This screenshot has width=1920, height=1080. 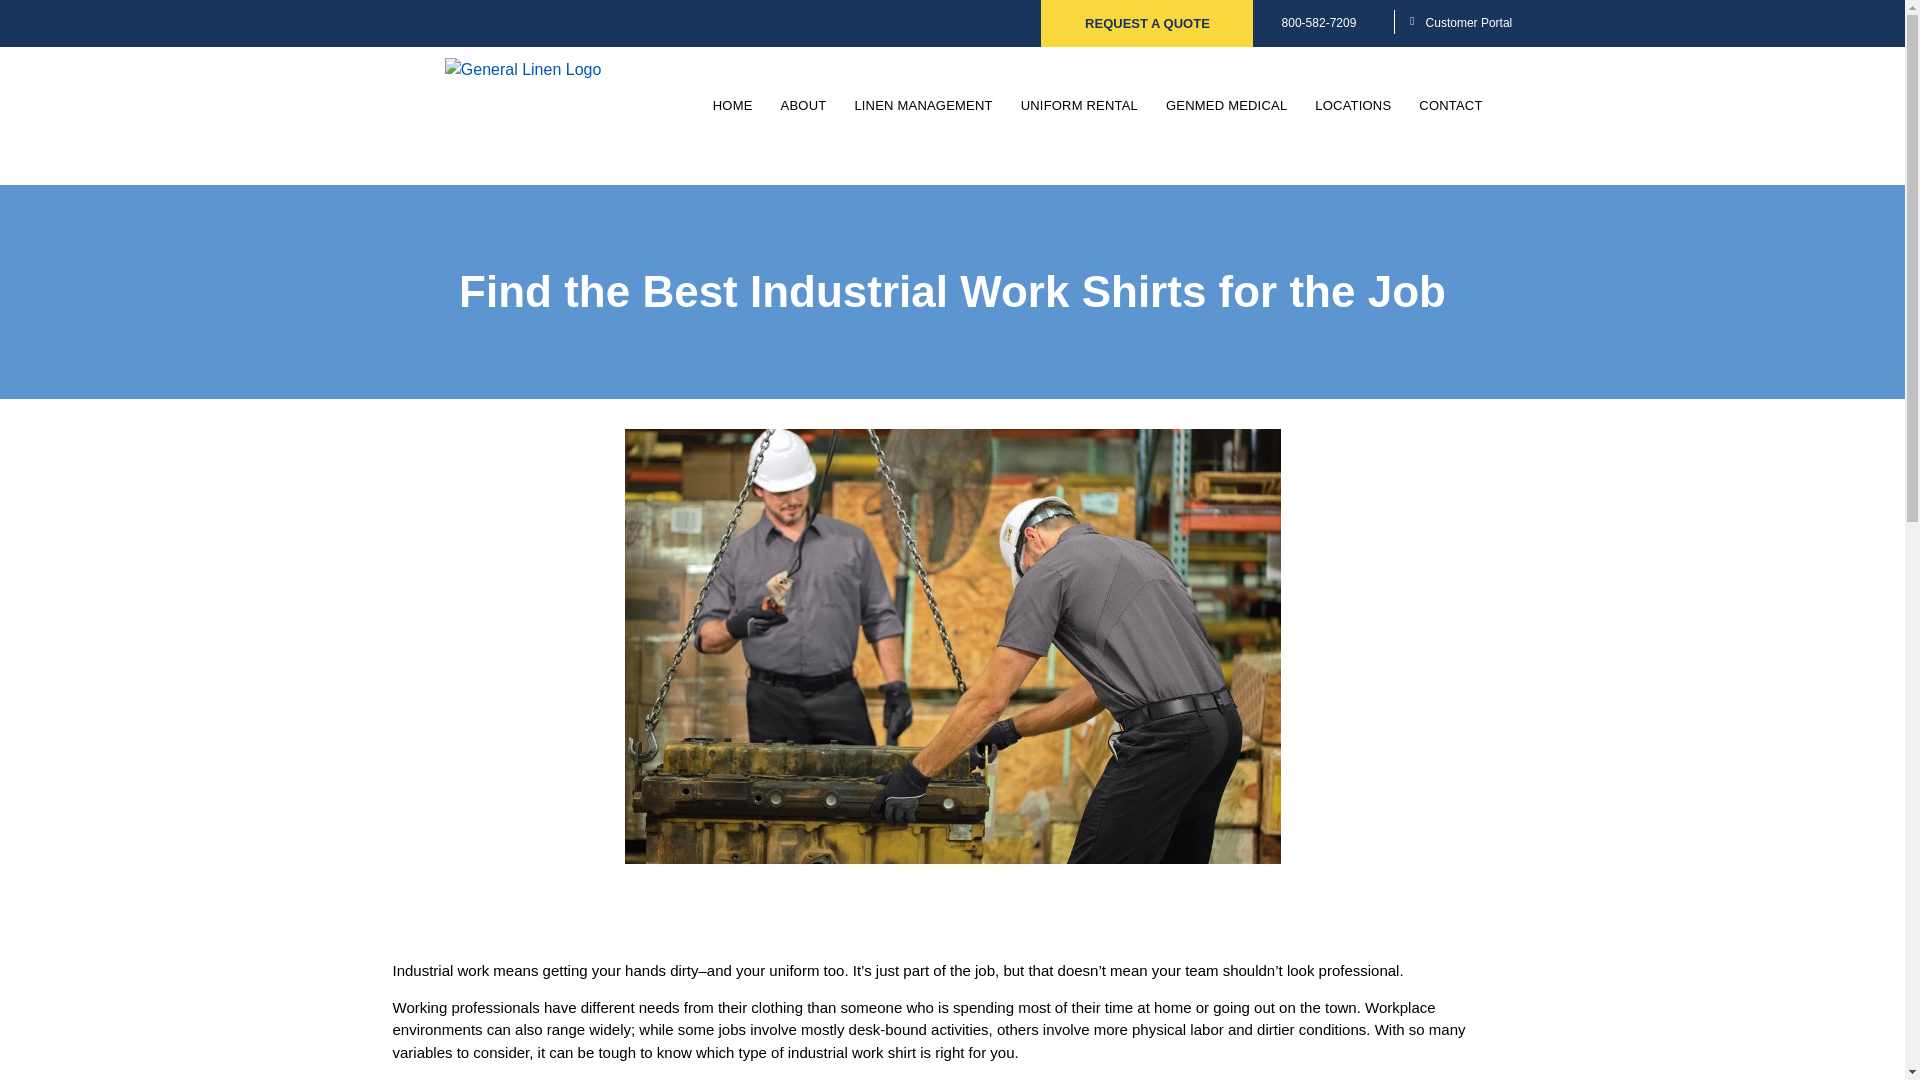 I want to click on 800-582-7209, so click(x=1320, y=23).